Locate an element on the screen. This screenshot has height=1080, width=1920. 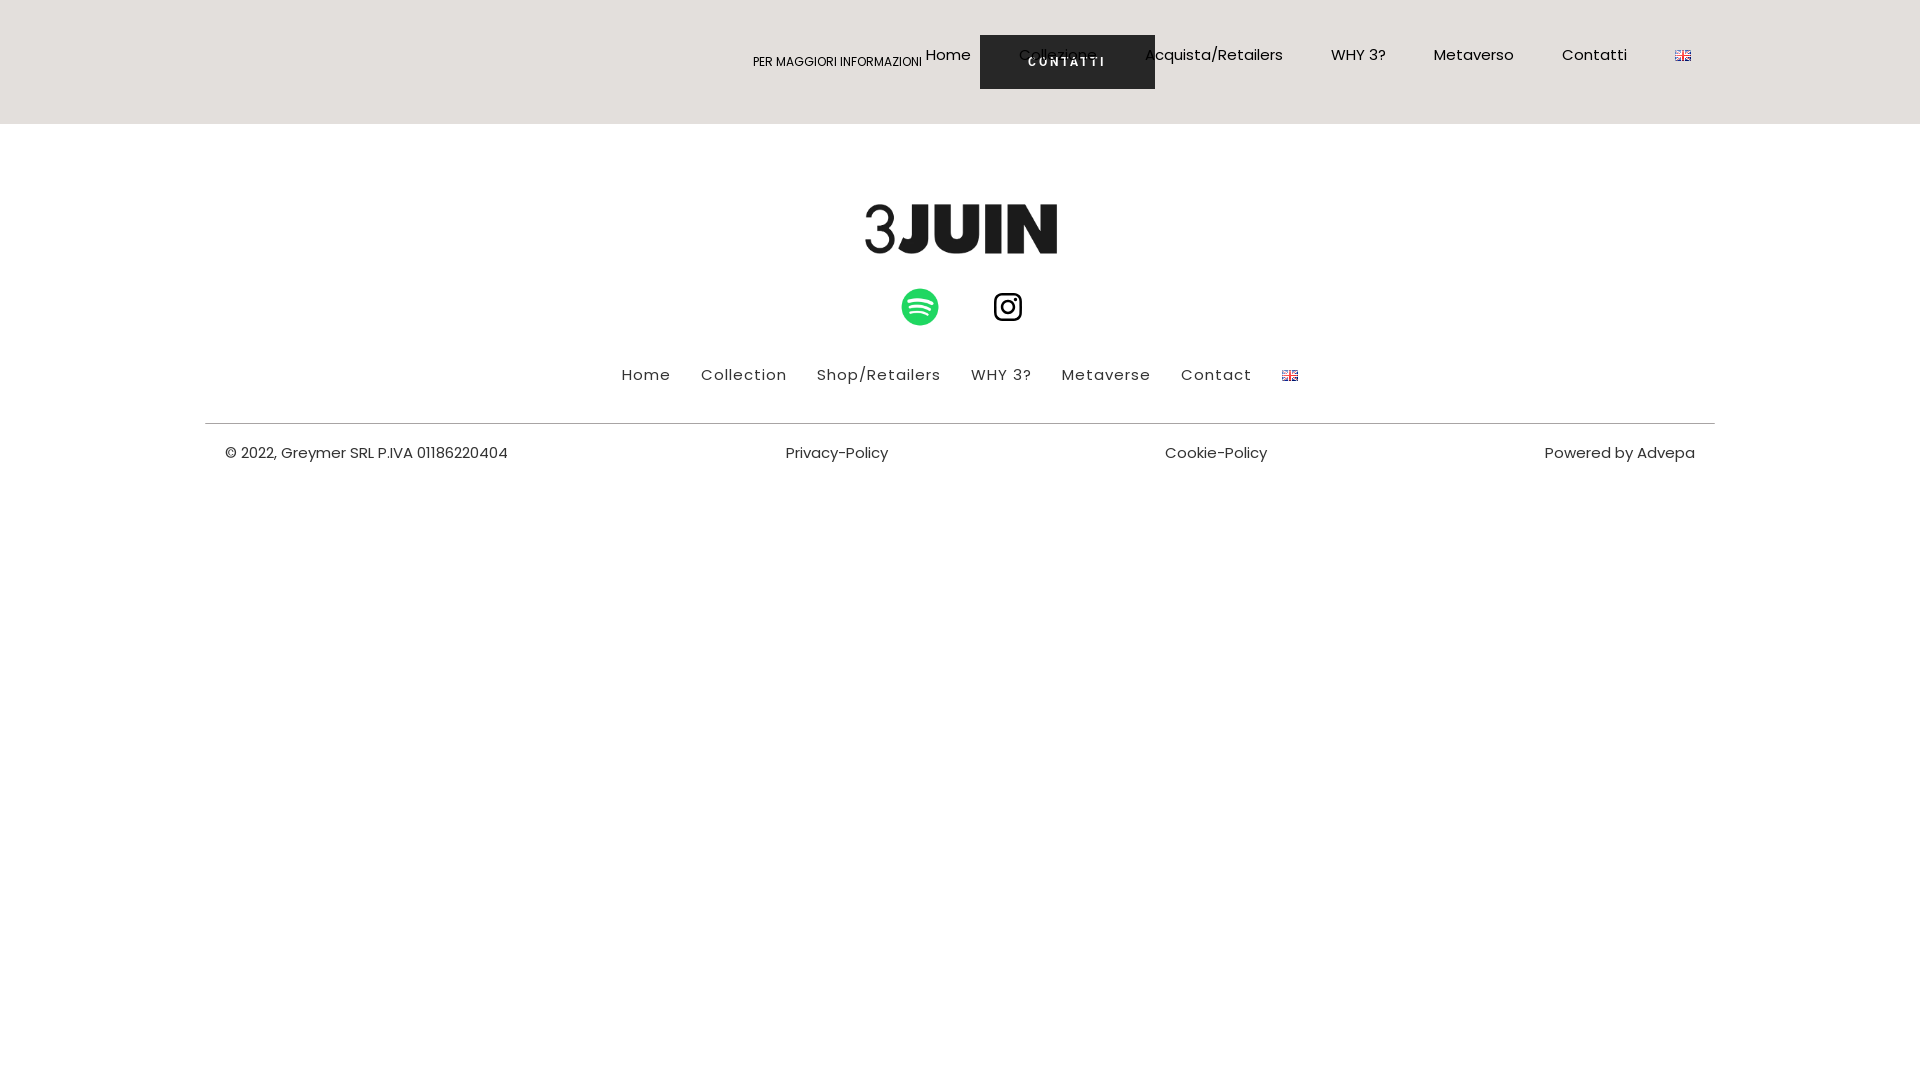
Powered by Advepa is located at coordinates (1620, 452).